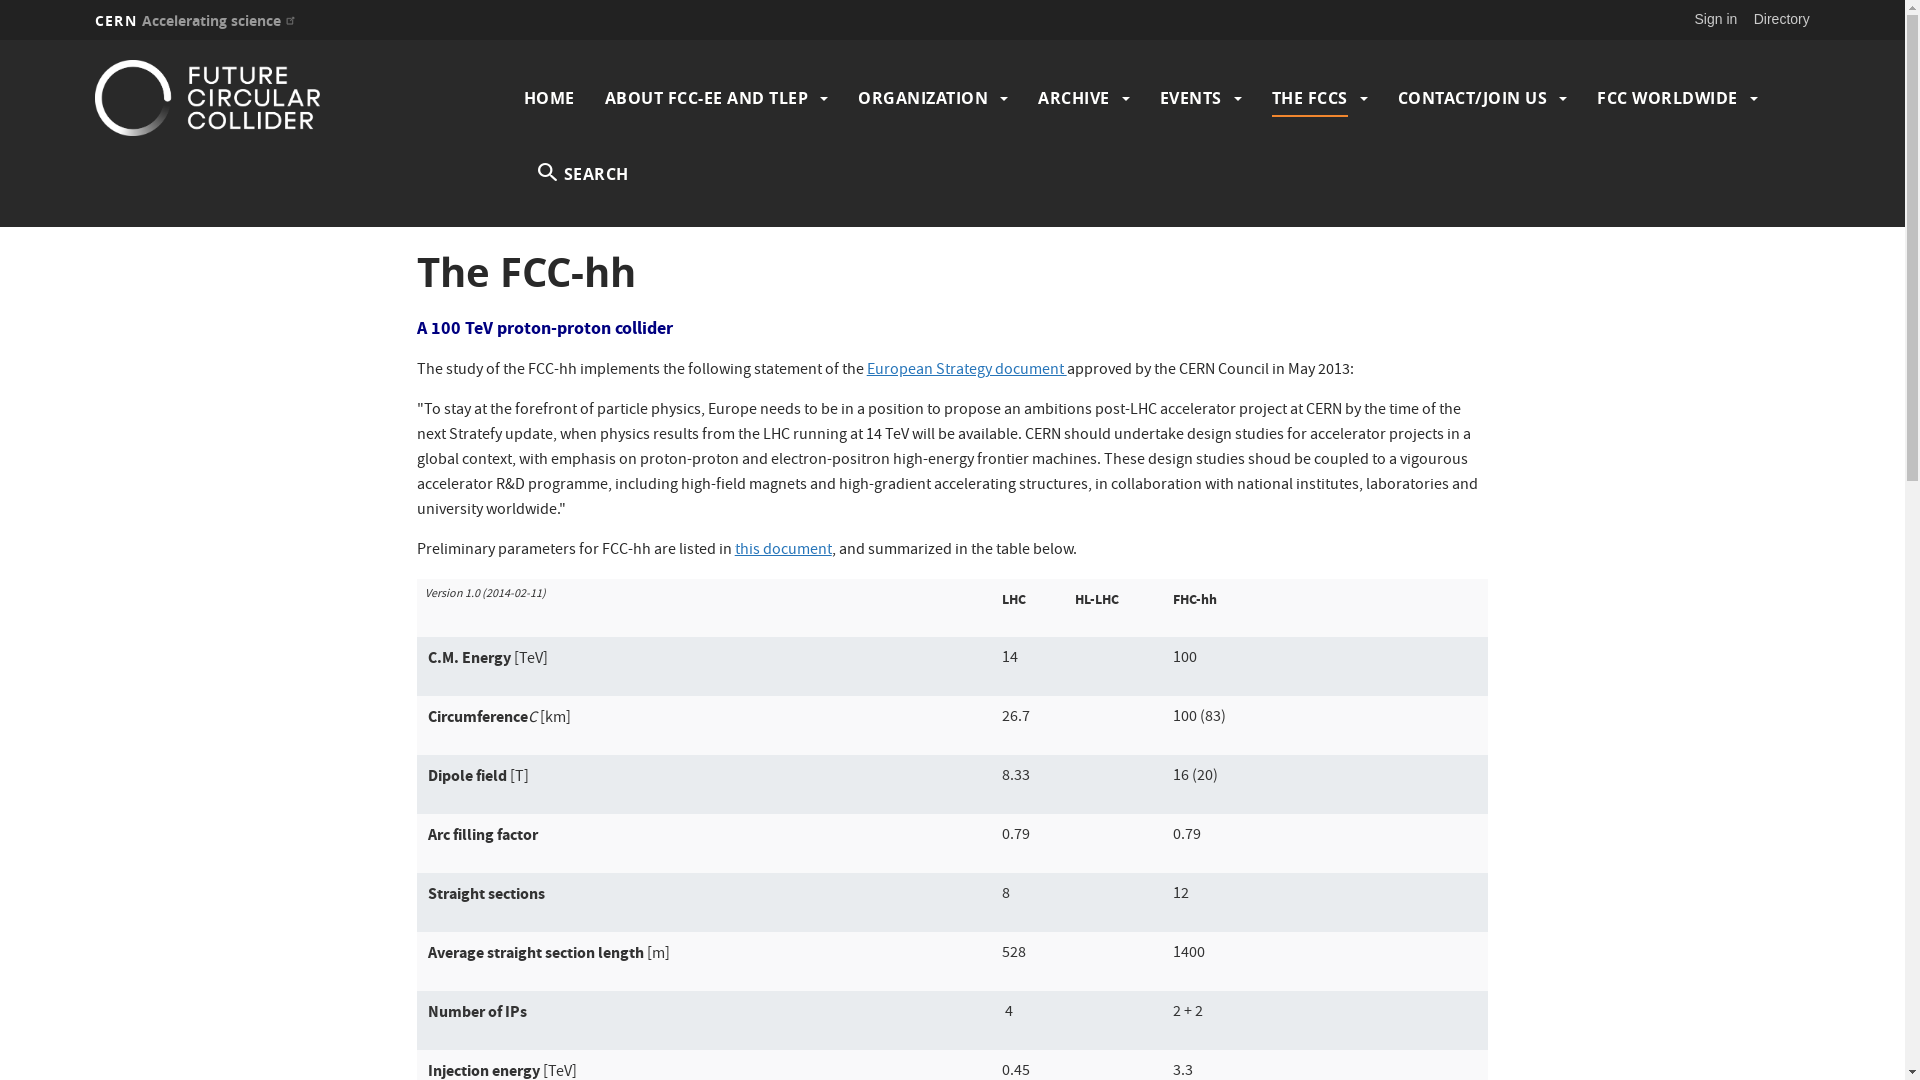 Image resolution: width=1920 pixels, height=1080 pixels. What do you see at coordinates (707, 98) in the screenshot?
I see `ABOUT FCC-EE AND TLEP` at bounding box center [707, 98].